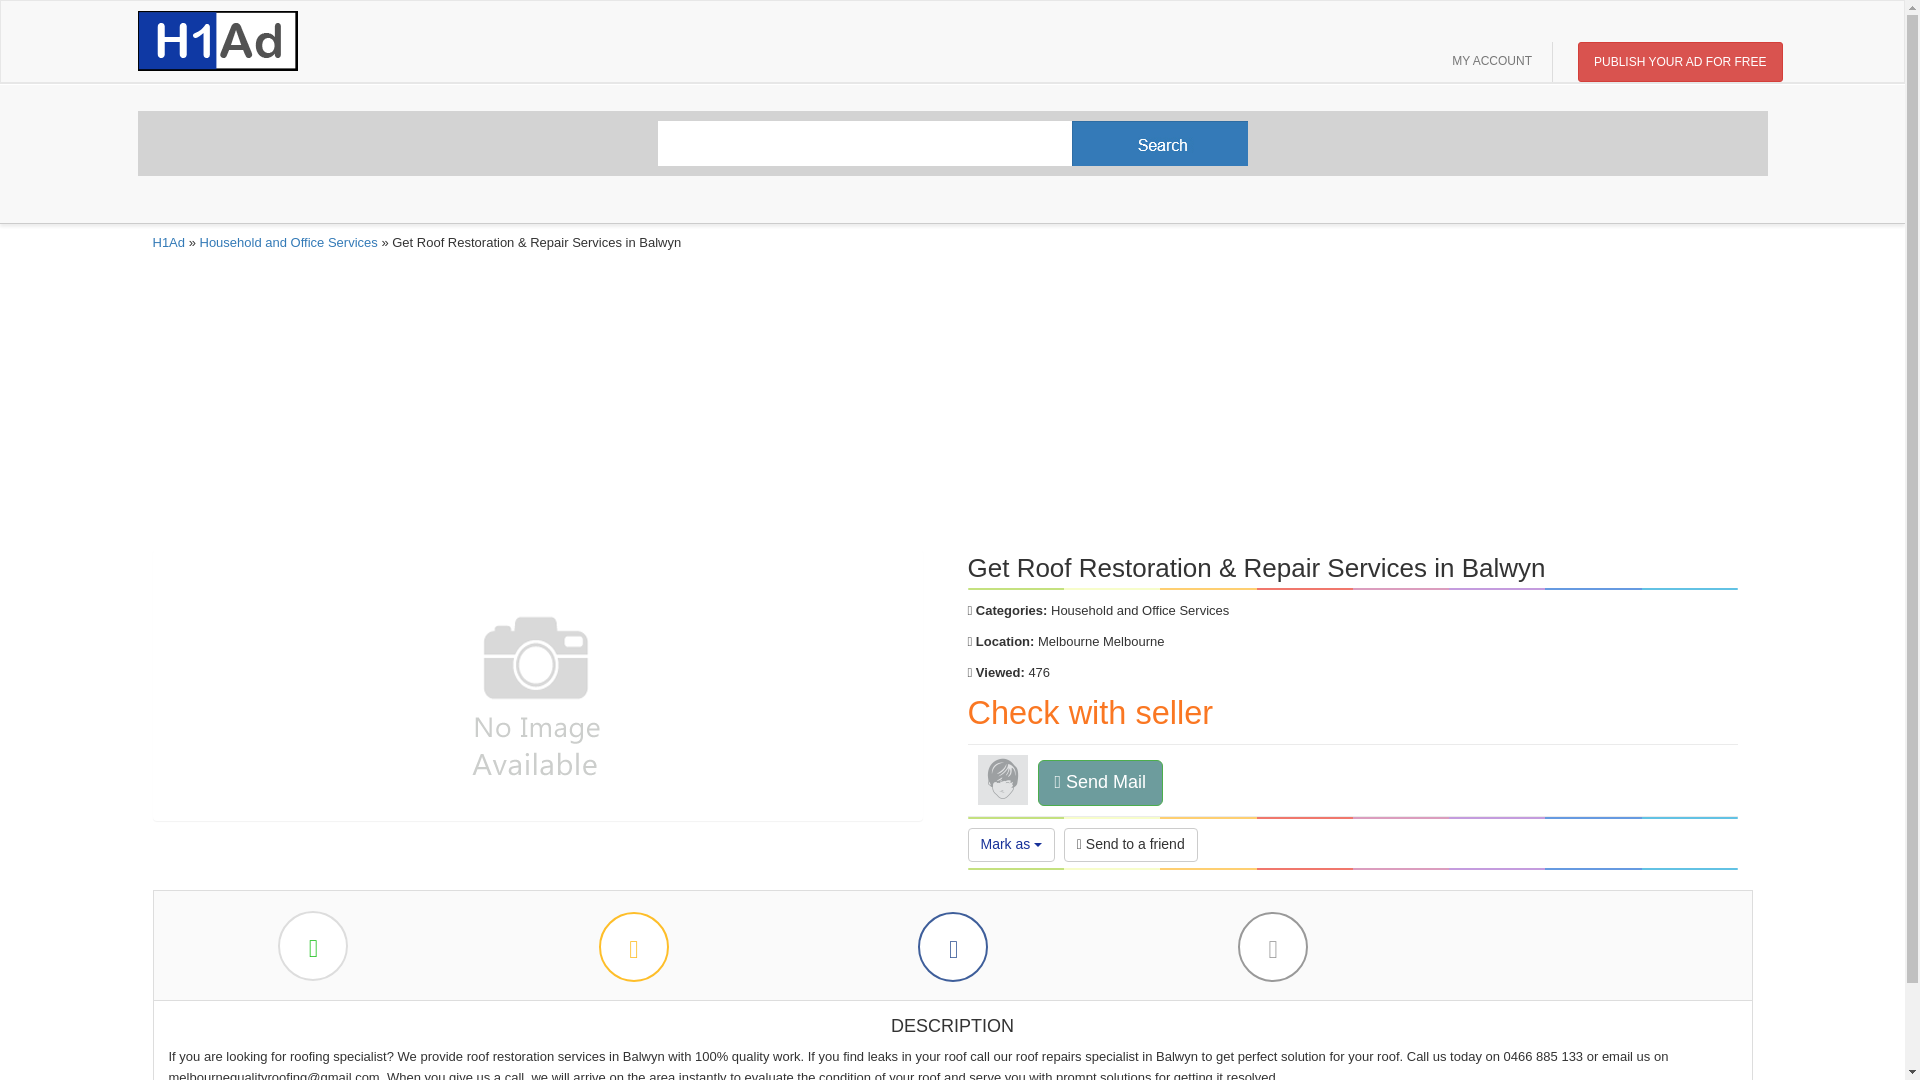 The width and height of the screenshot is (1920, 1080). Describe the element at coordinates (632, 946) in the screenshot. I see `More information` at that location.